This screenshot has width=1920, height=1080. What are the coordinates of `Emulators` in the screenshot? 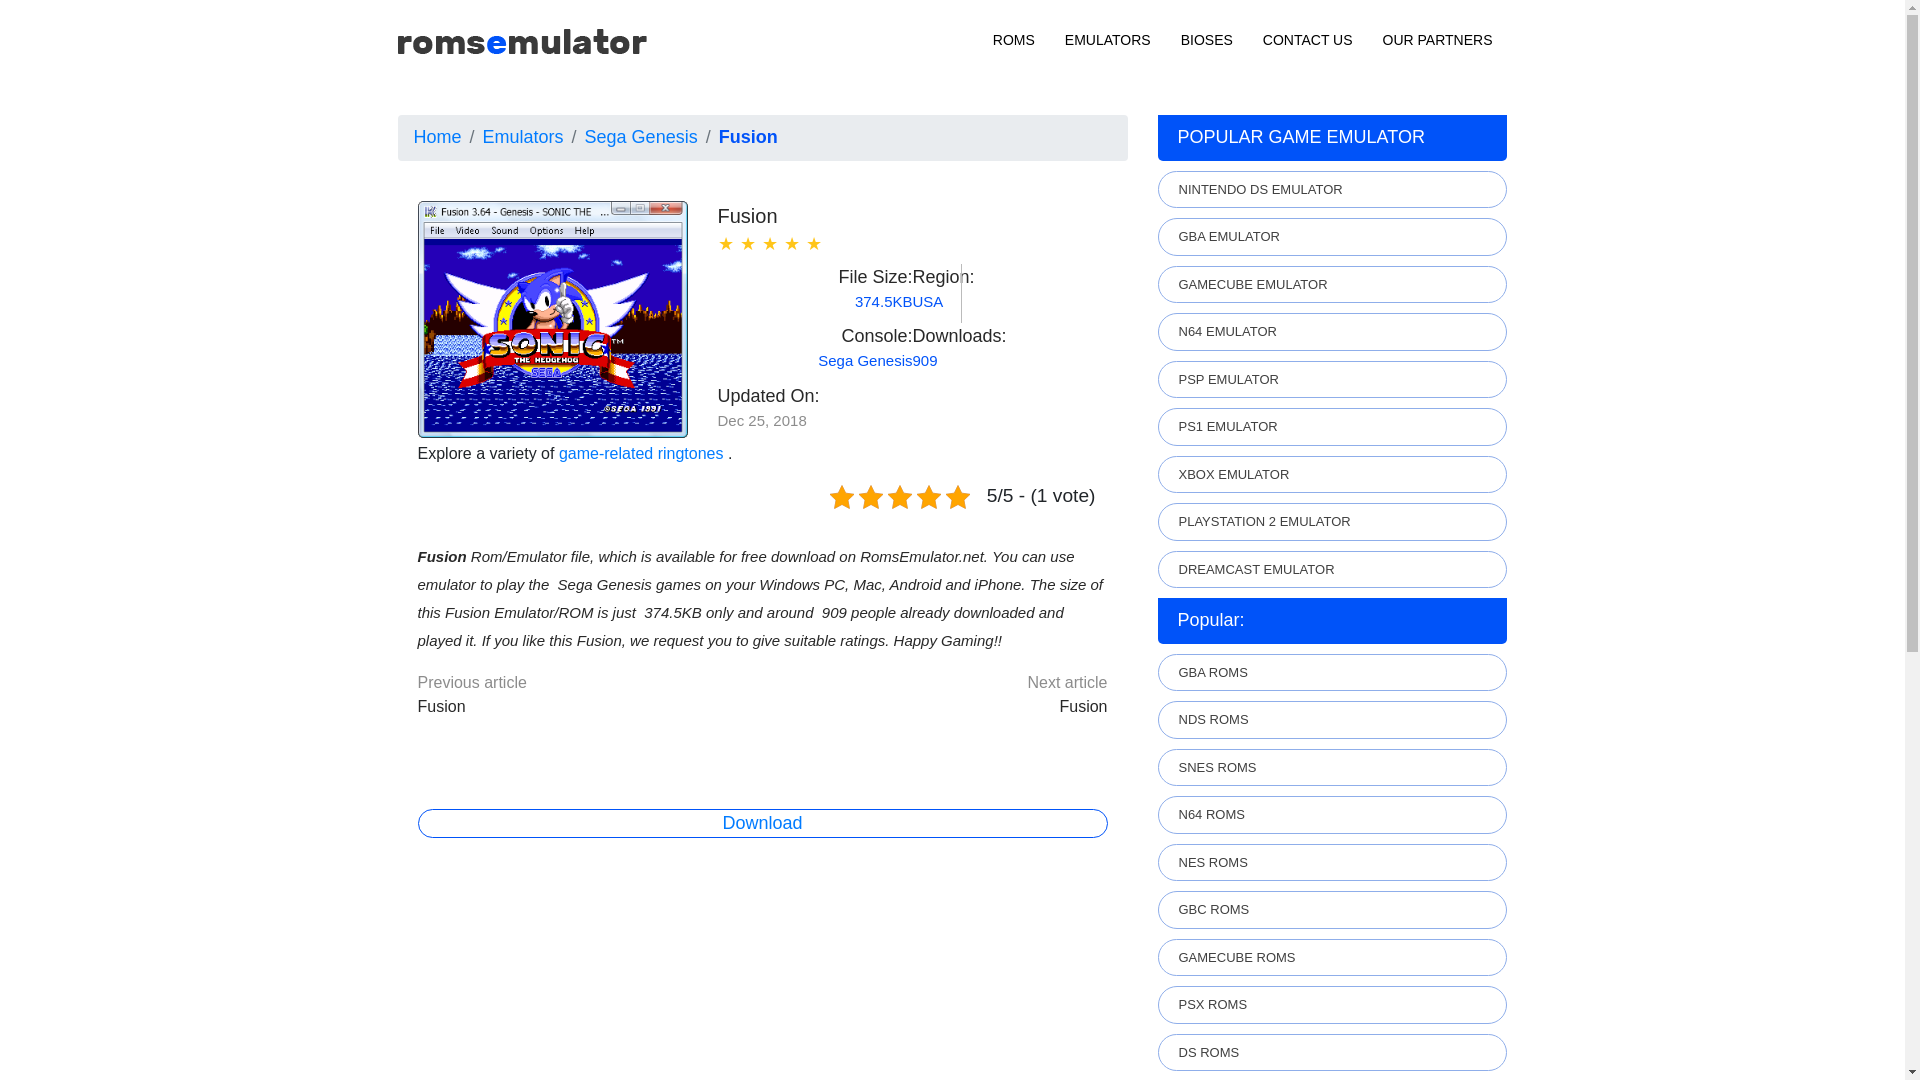 It's located at (524, 136).